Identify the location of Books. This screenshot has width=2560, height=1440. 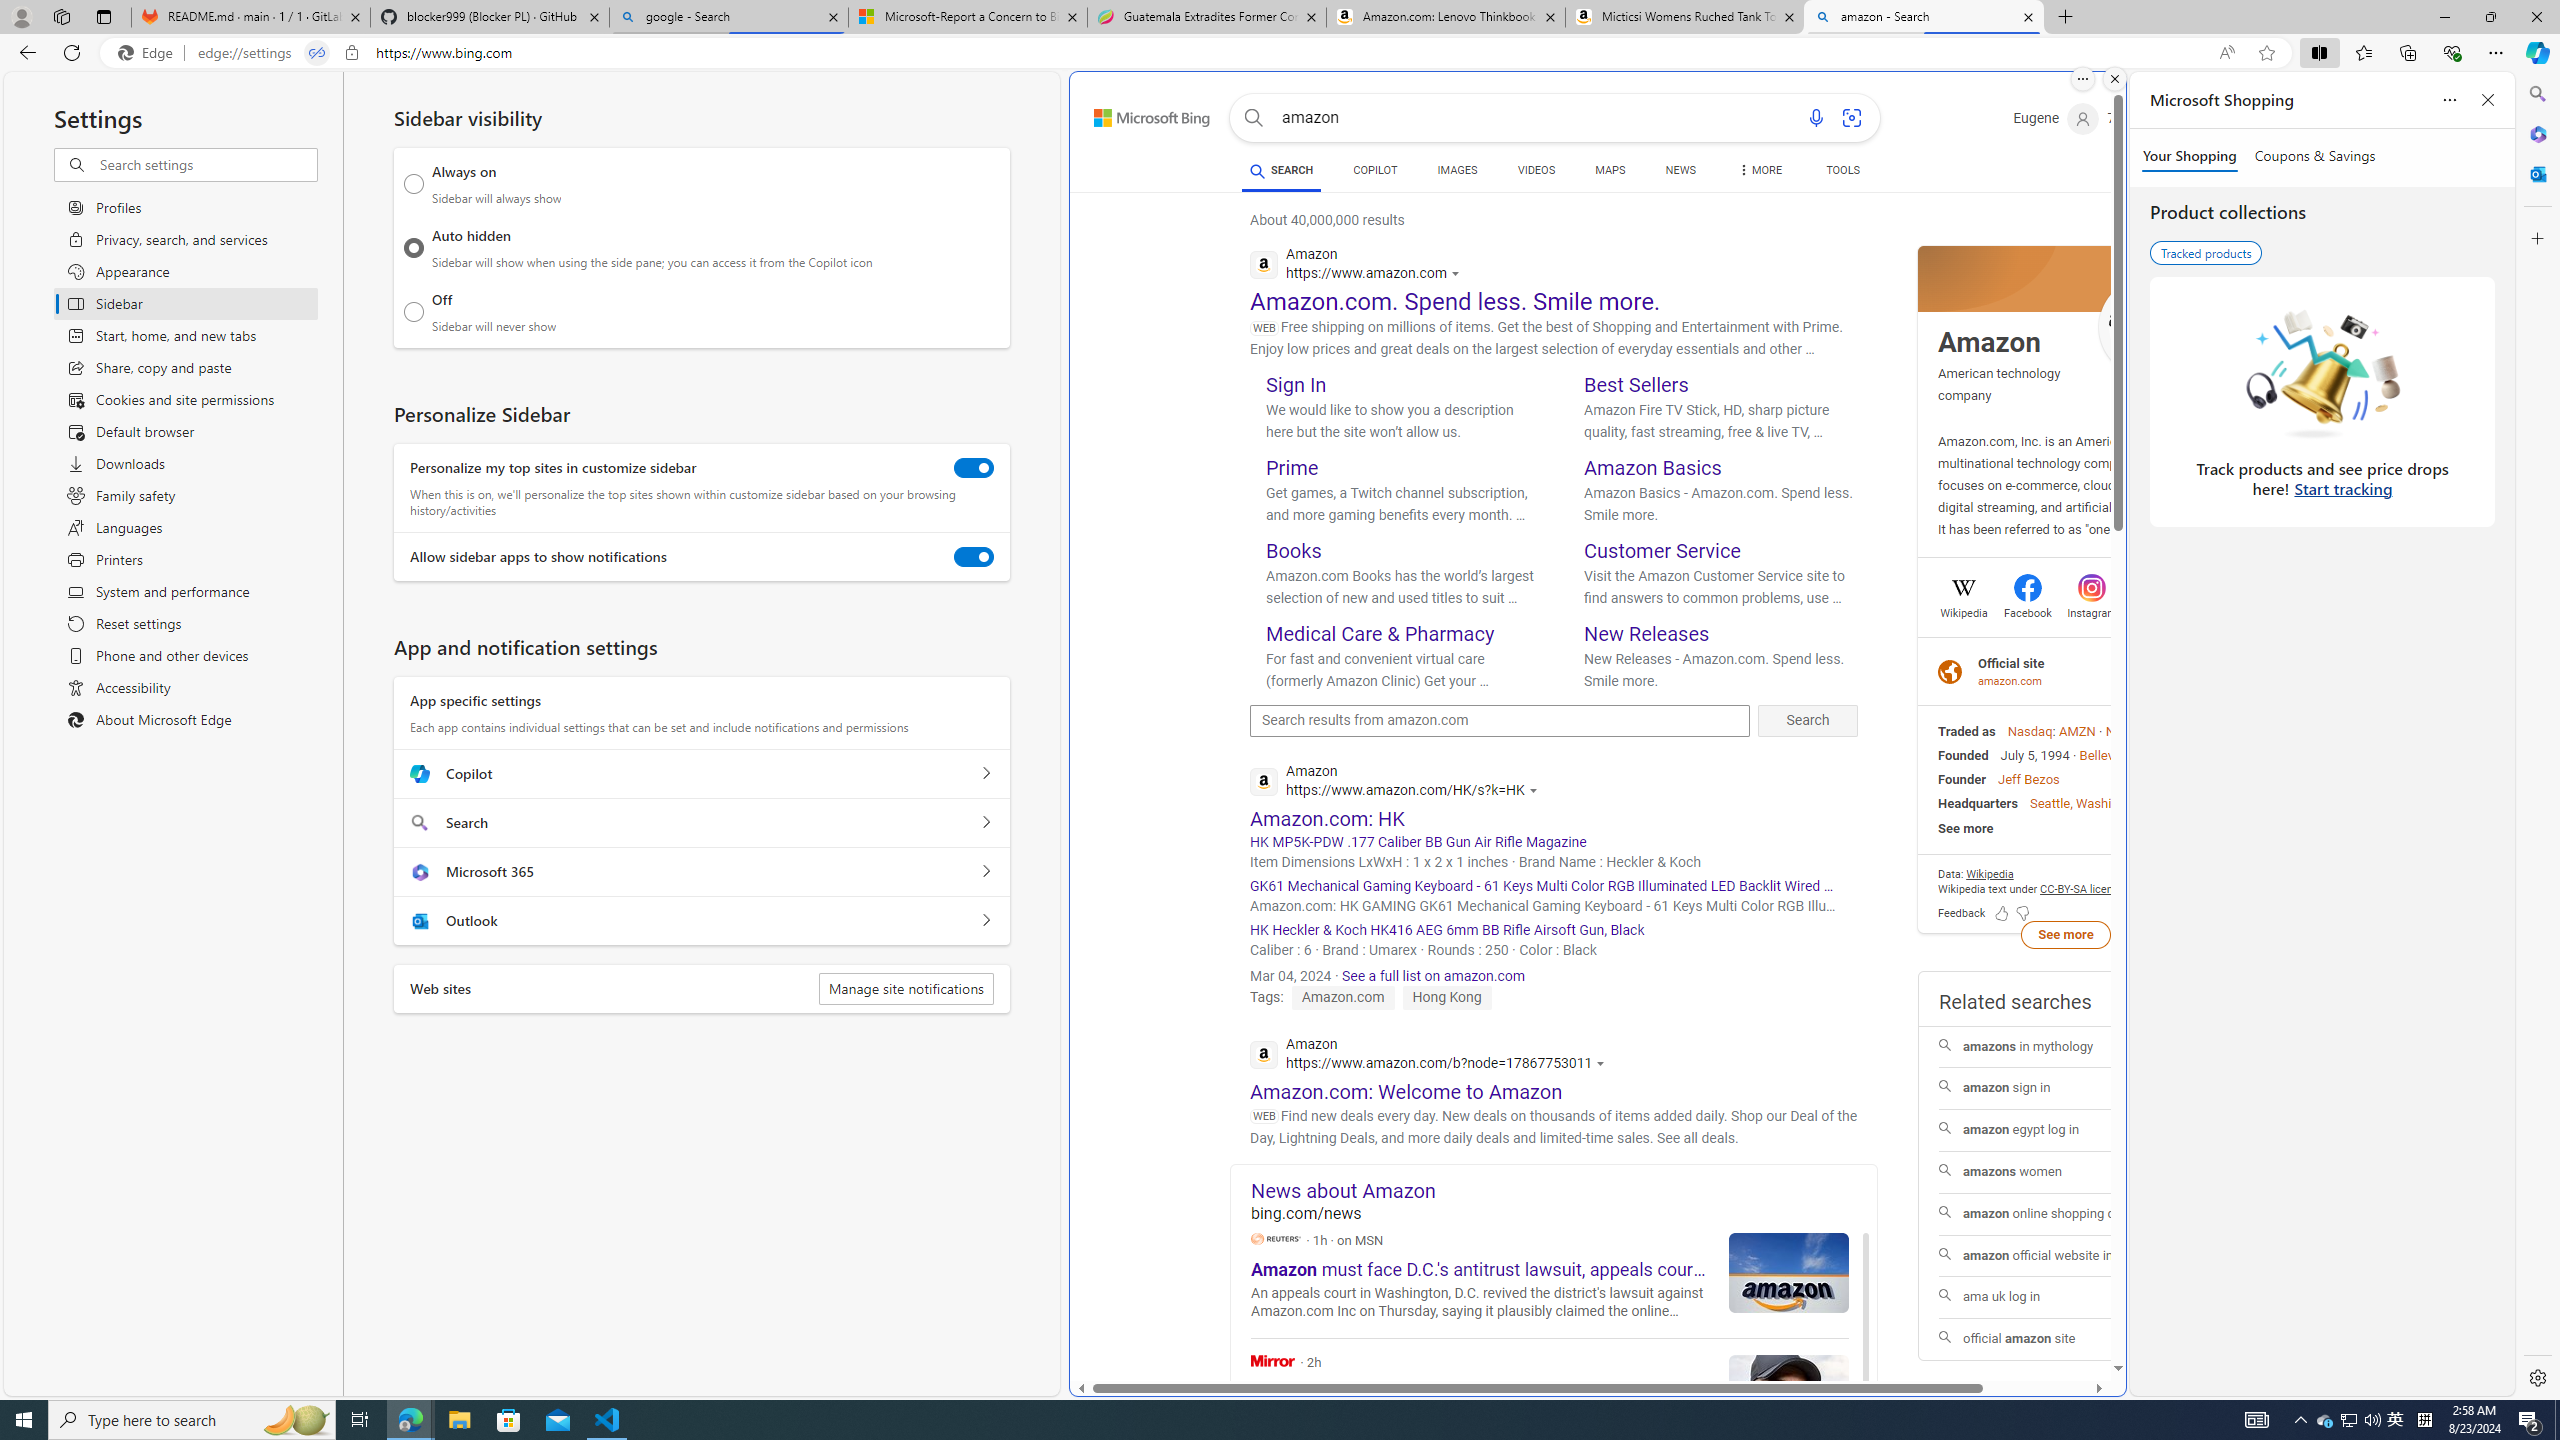
(1294, 550).